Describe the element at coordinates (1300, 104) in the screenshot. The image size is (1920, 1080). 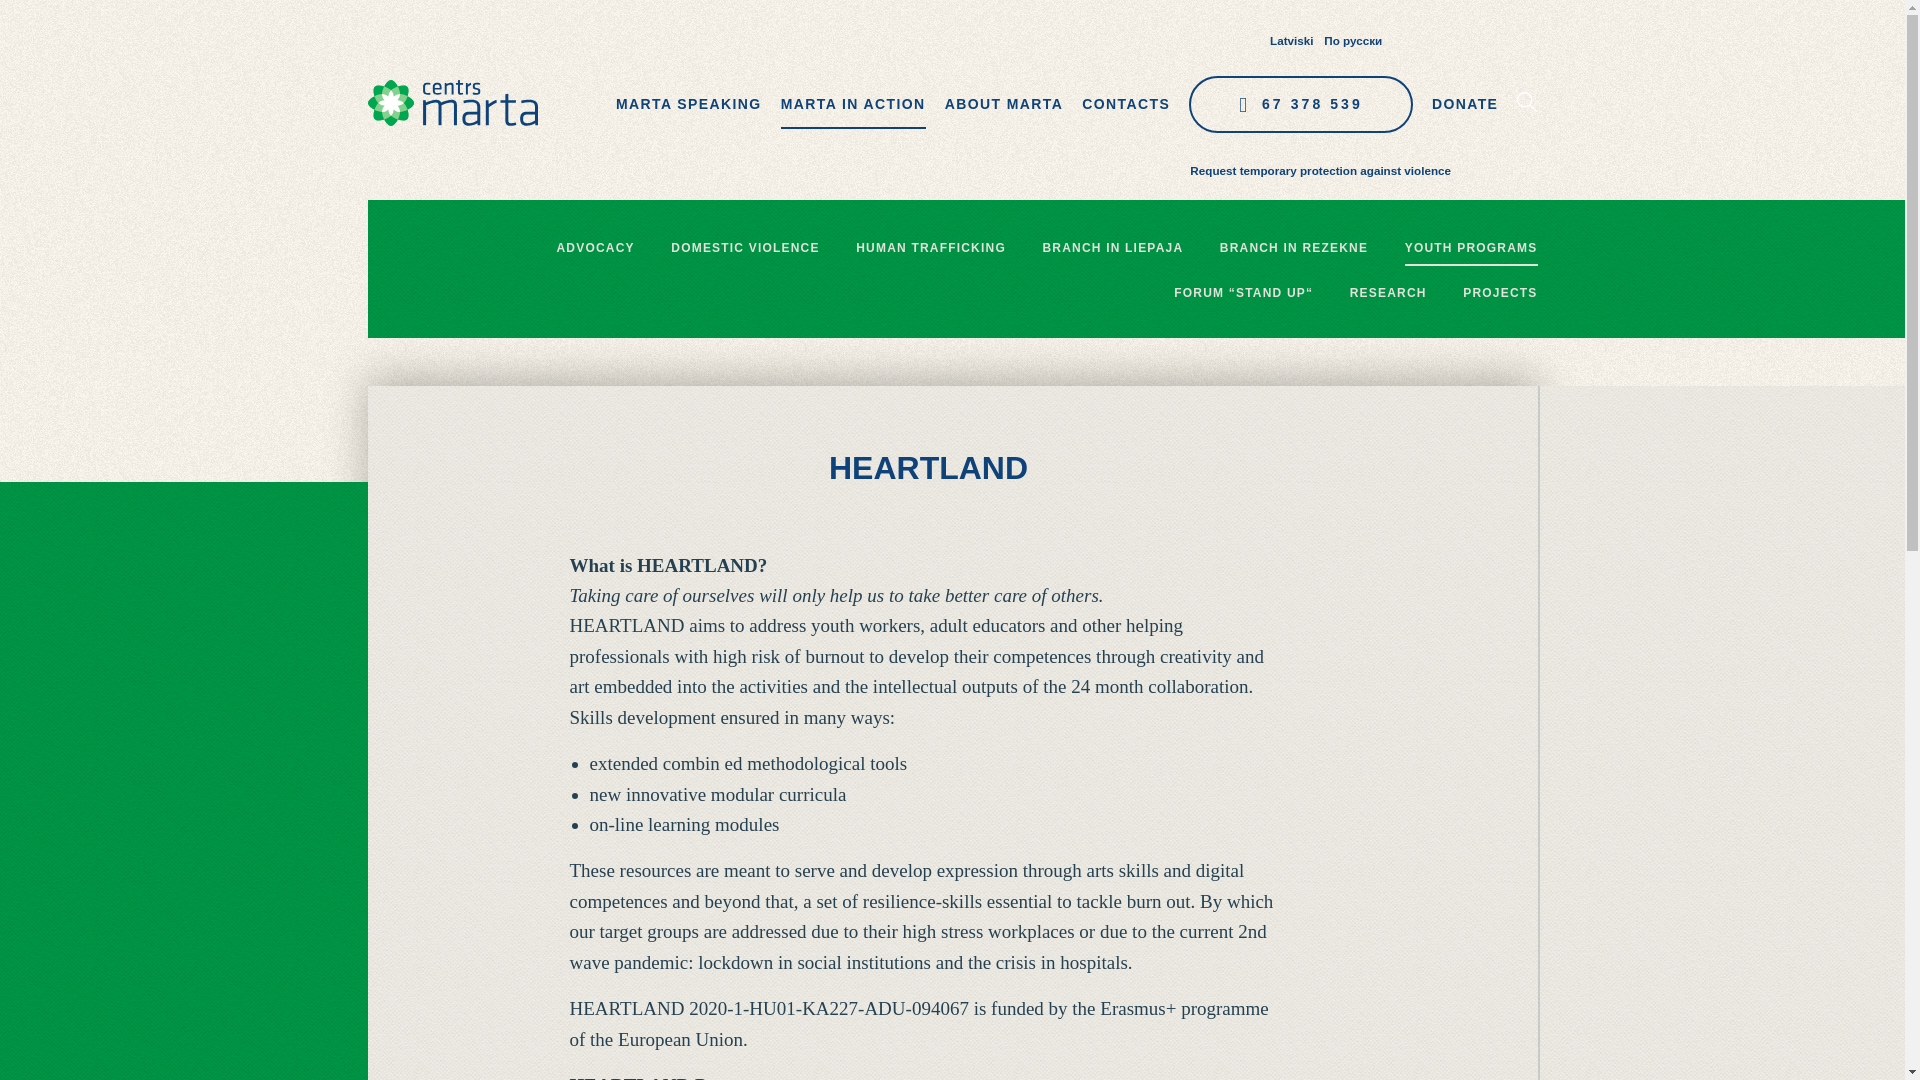
I see `67 378 539` at that location.